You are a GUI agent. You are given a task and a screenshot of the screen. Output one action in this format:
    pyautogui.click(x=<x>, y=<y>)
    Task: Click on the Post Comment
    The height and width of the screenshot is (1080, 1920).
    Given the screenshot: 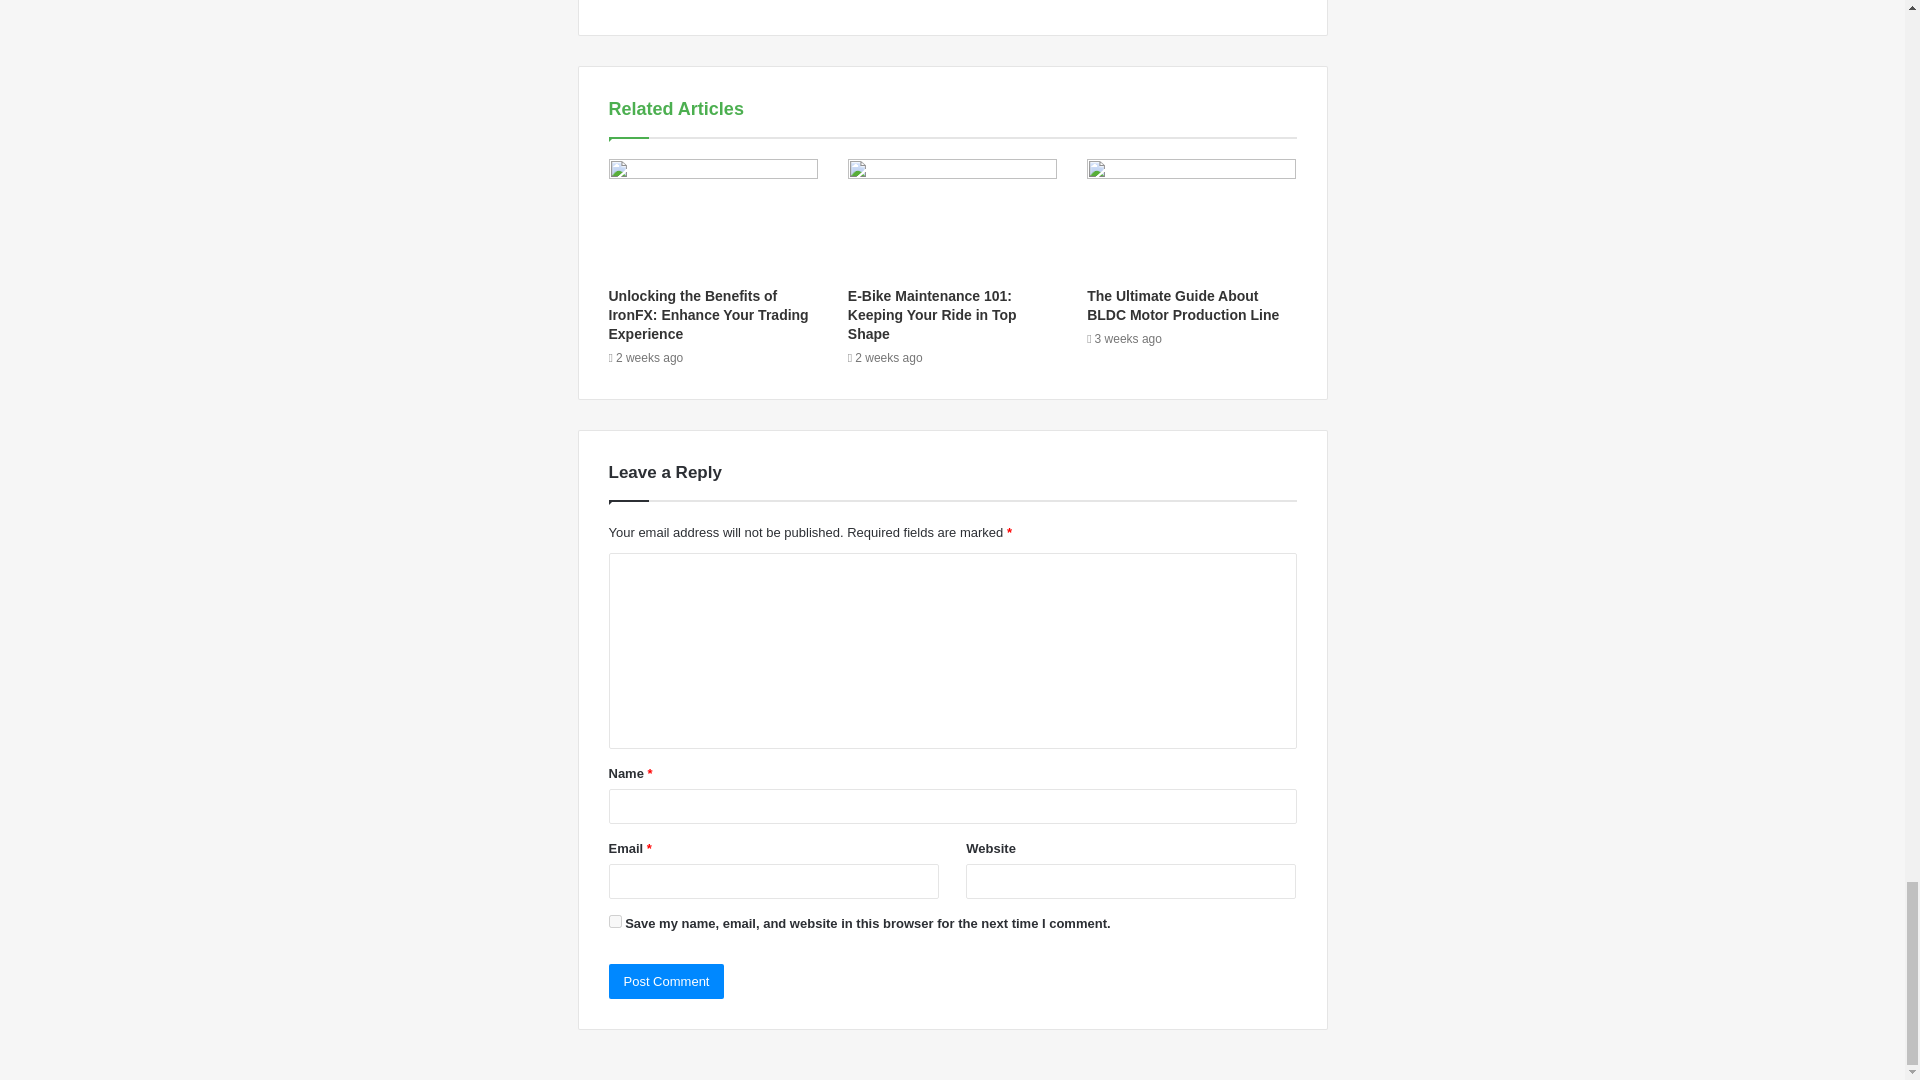 What is the action you would take?
    pyautogui.click(x=666, y=982)
    